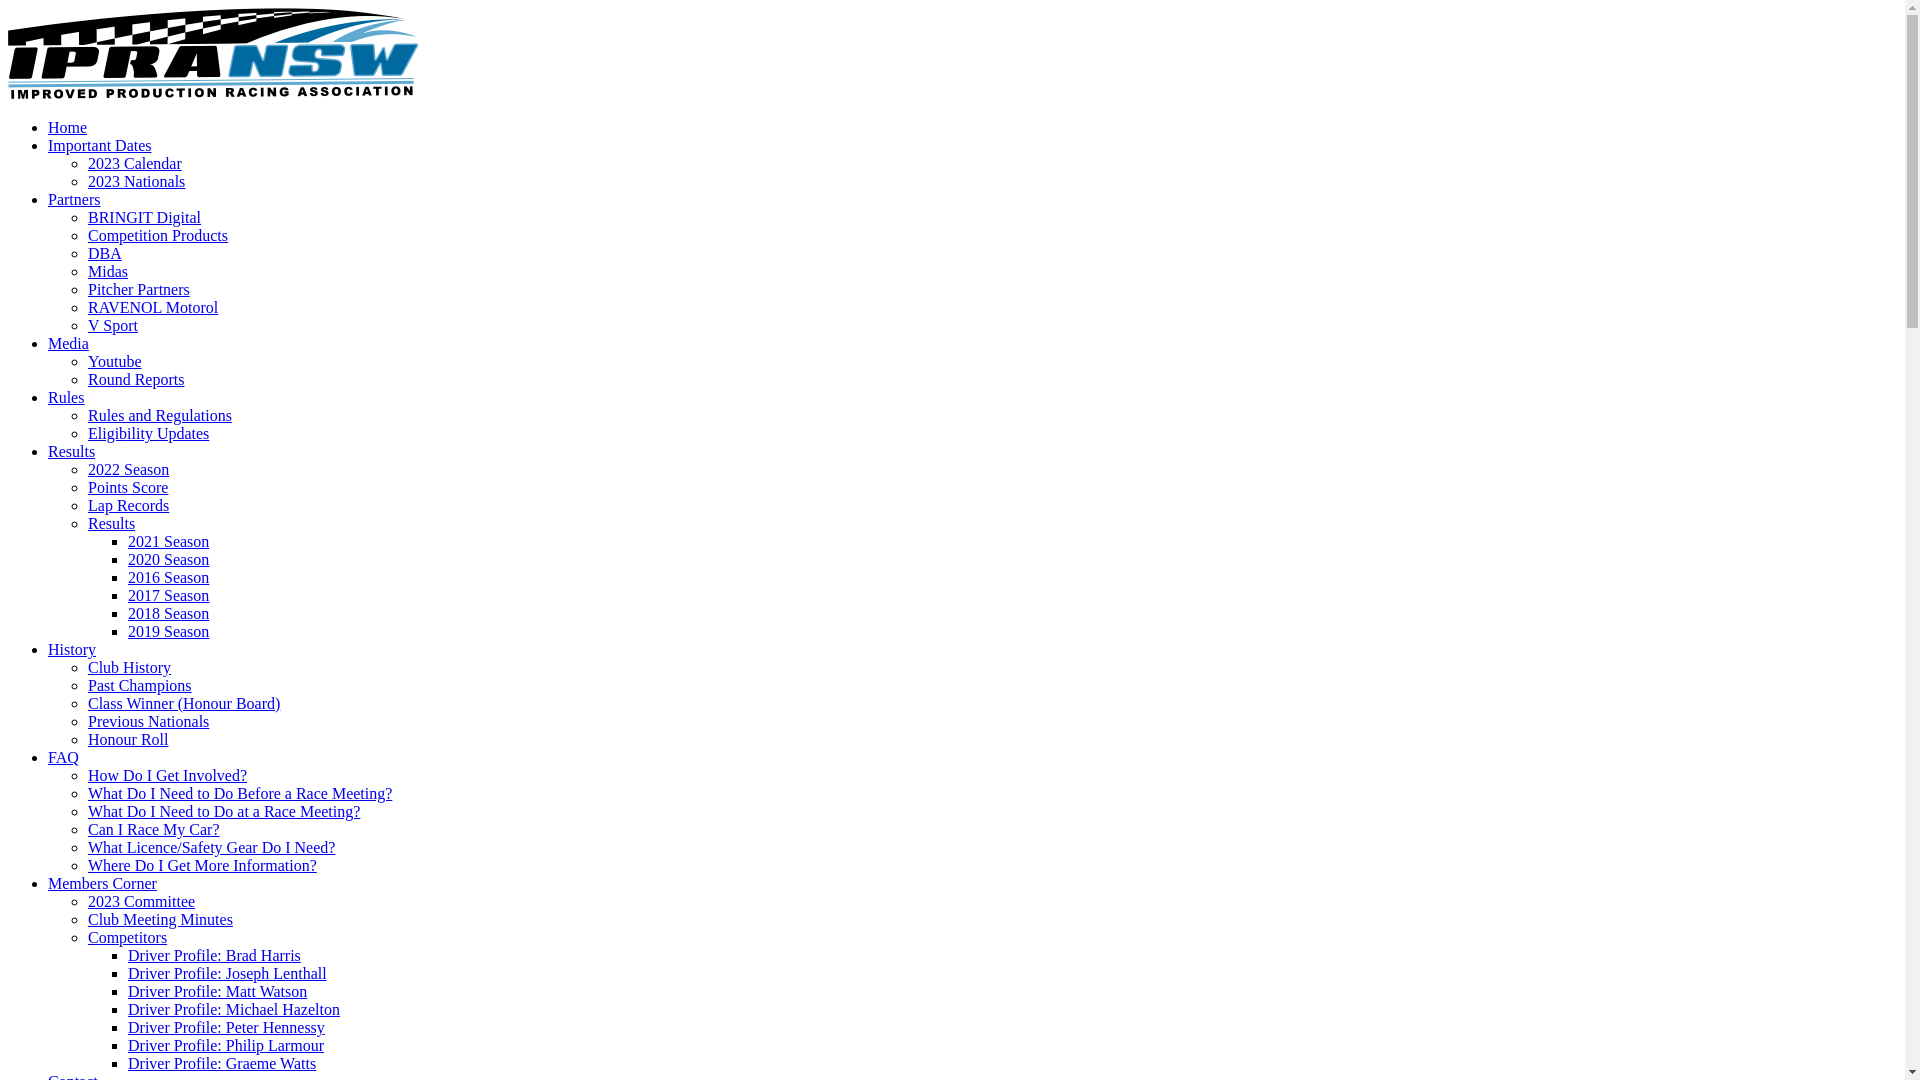  I want to click on 2023 Committee, so click(142, 902).